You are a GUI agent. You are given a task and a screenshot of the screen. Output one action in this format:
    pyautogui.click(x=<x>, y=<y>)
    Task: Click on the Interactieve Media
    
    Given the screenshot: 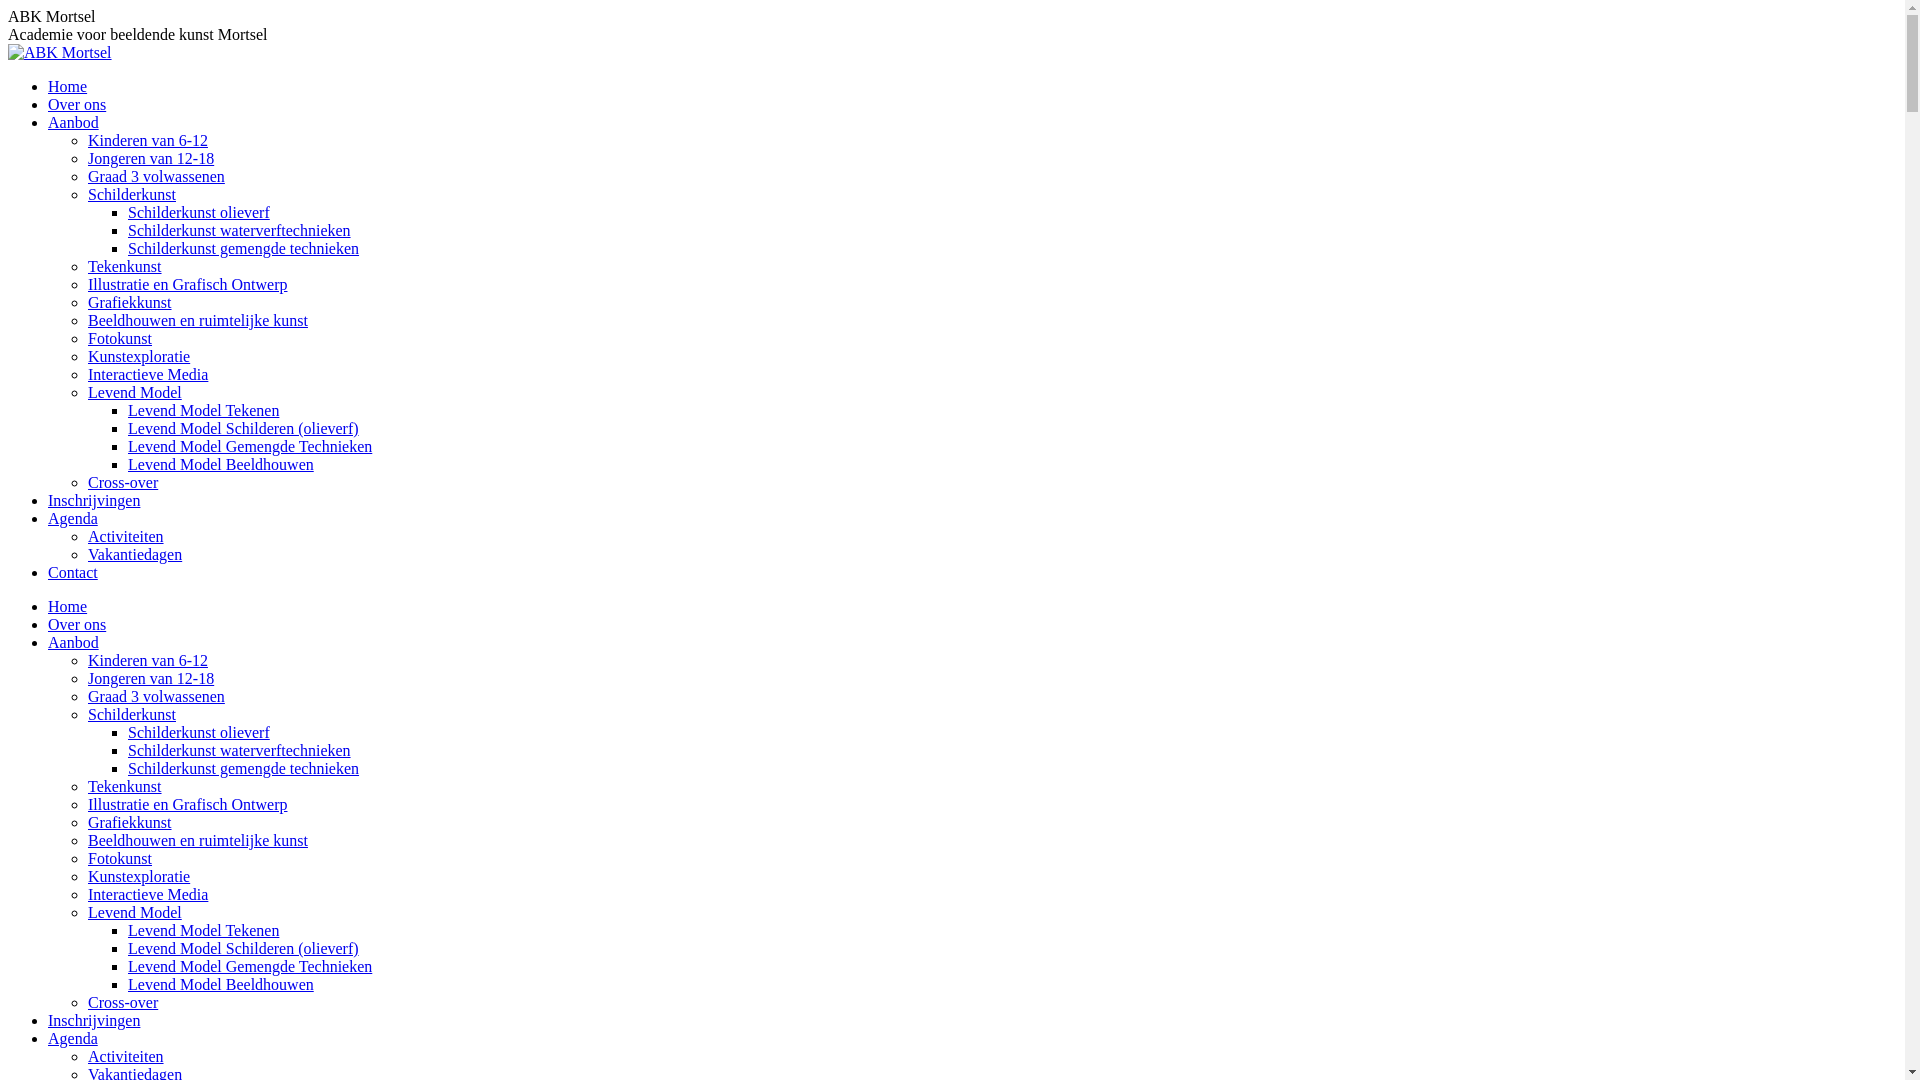 What is the action you would take?
    pyautogui.click(x=148, y=374)
    